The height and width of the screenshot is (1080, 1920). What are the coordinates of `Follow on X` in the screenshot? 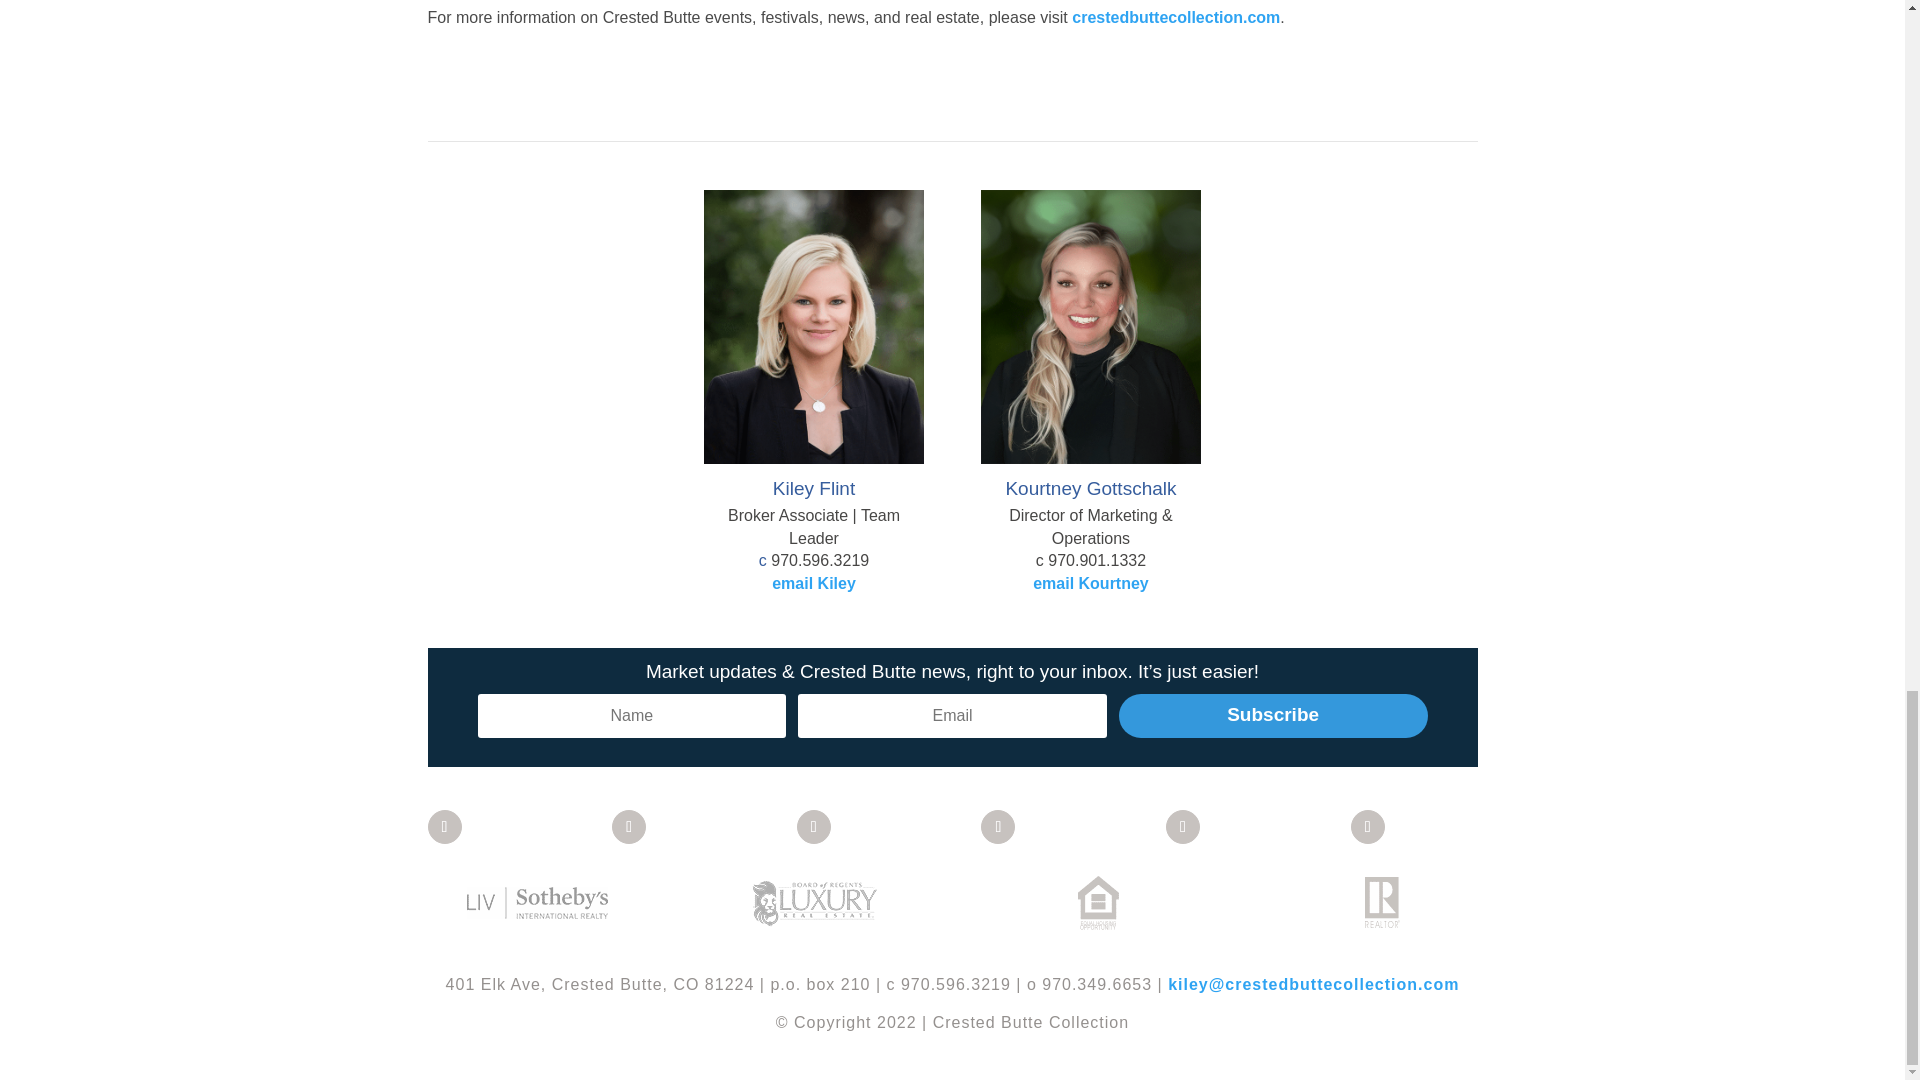 It's located at (628, 826).